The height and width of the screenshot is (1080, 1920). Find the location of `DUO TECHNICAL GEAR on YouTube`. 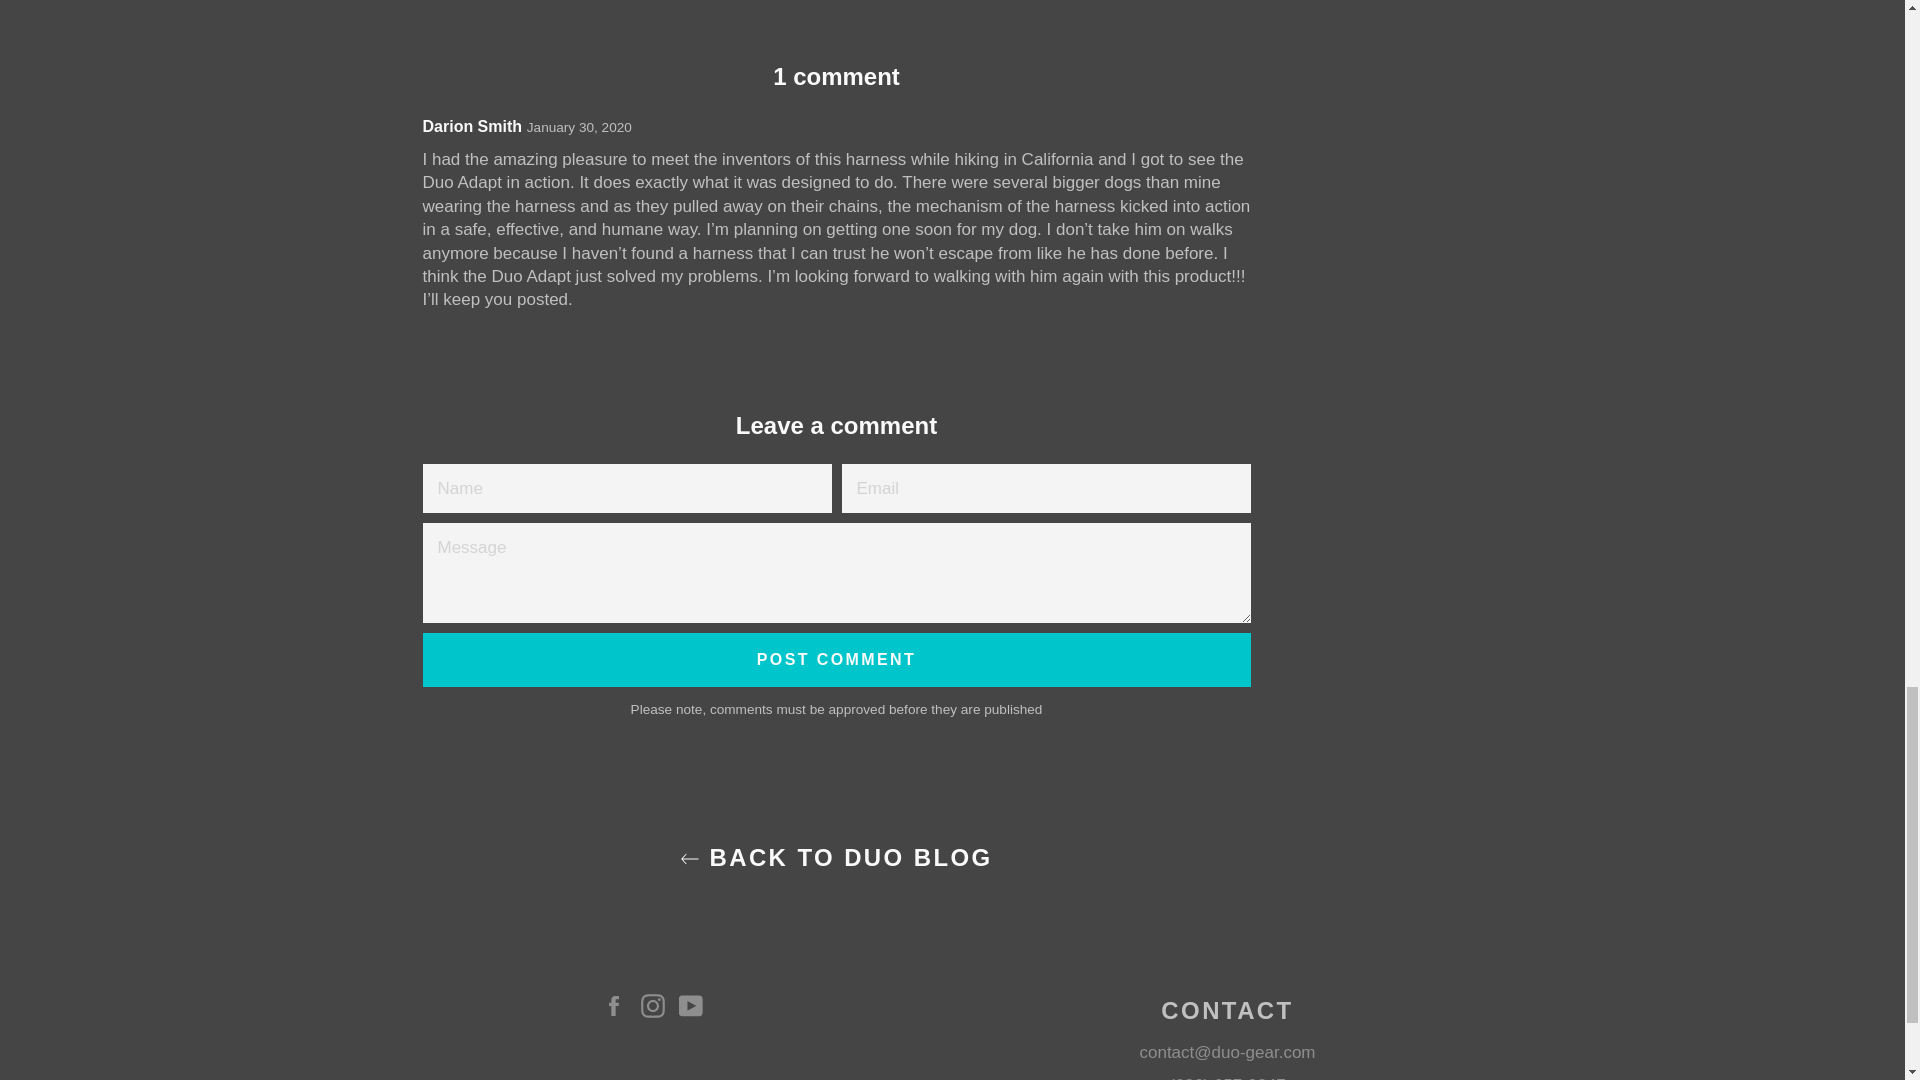

DUO TECHNICAL GEAR on YouTube is located at coordinates (696, 1006).